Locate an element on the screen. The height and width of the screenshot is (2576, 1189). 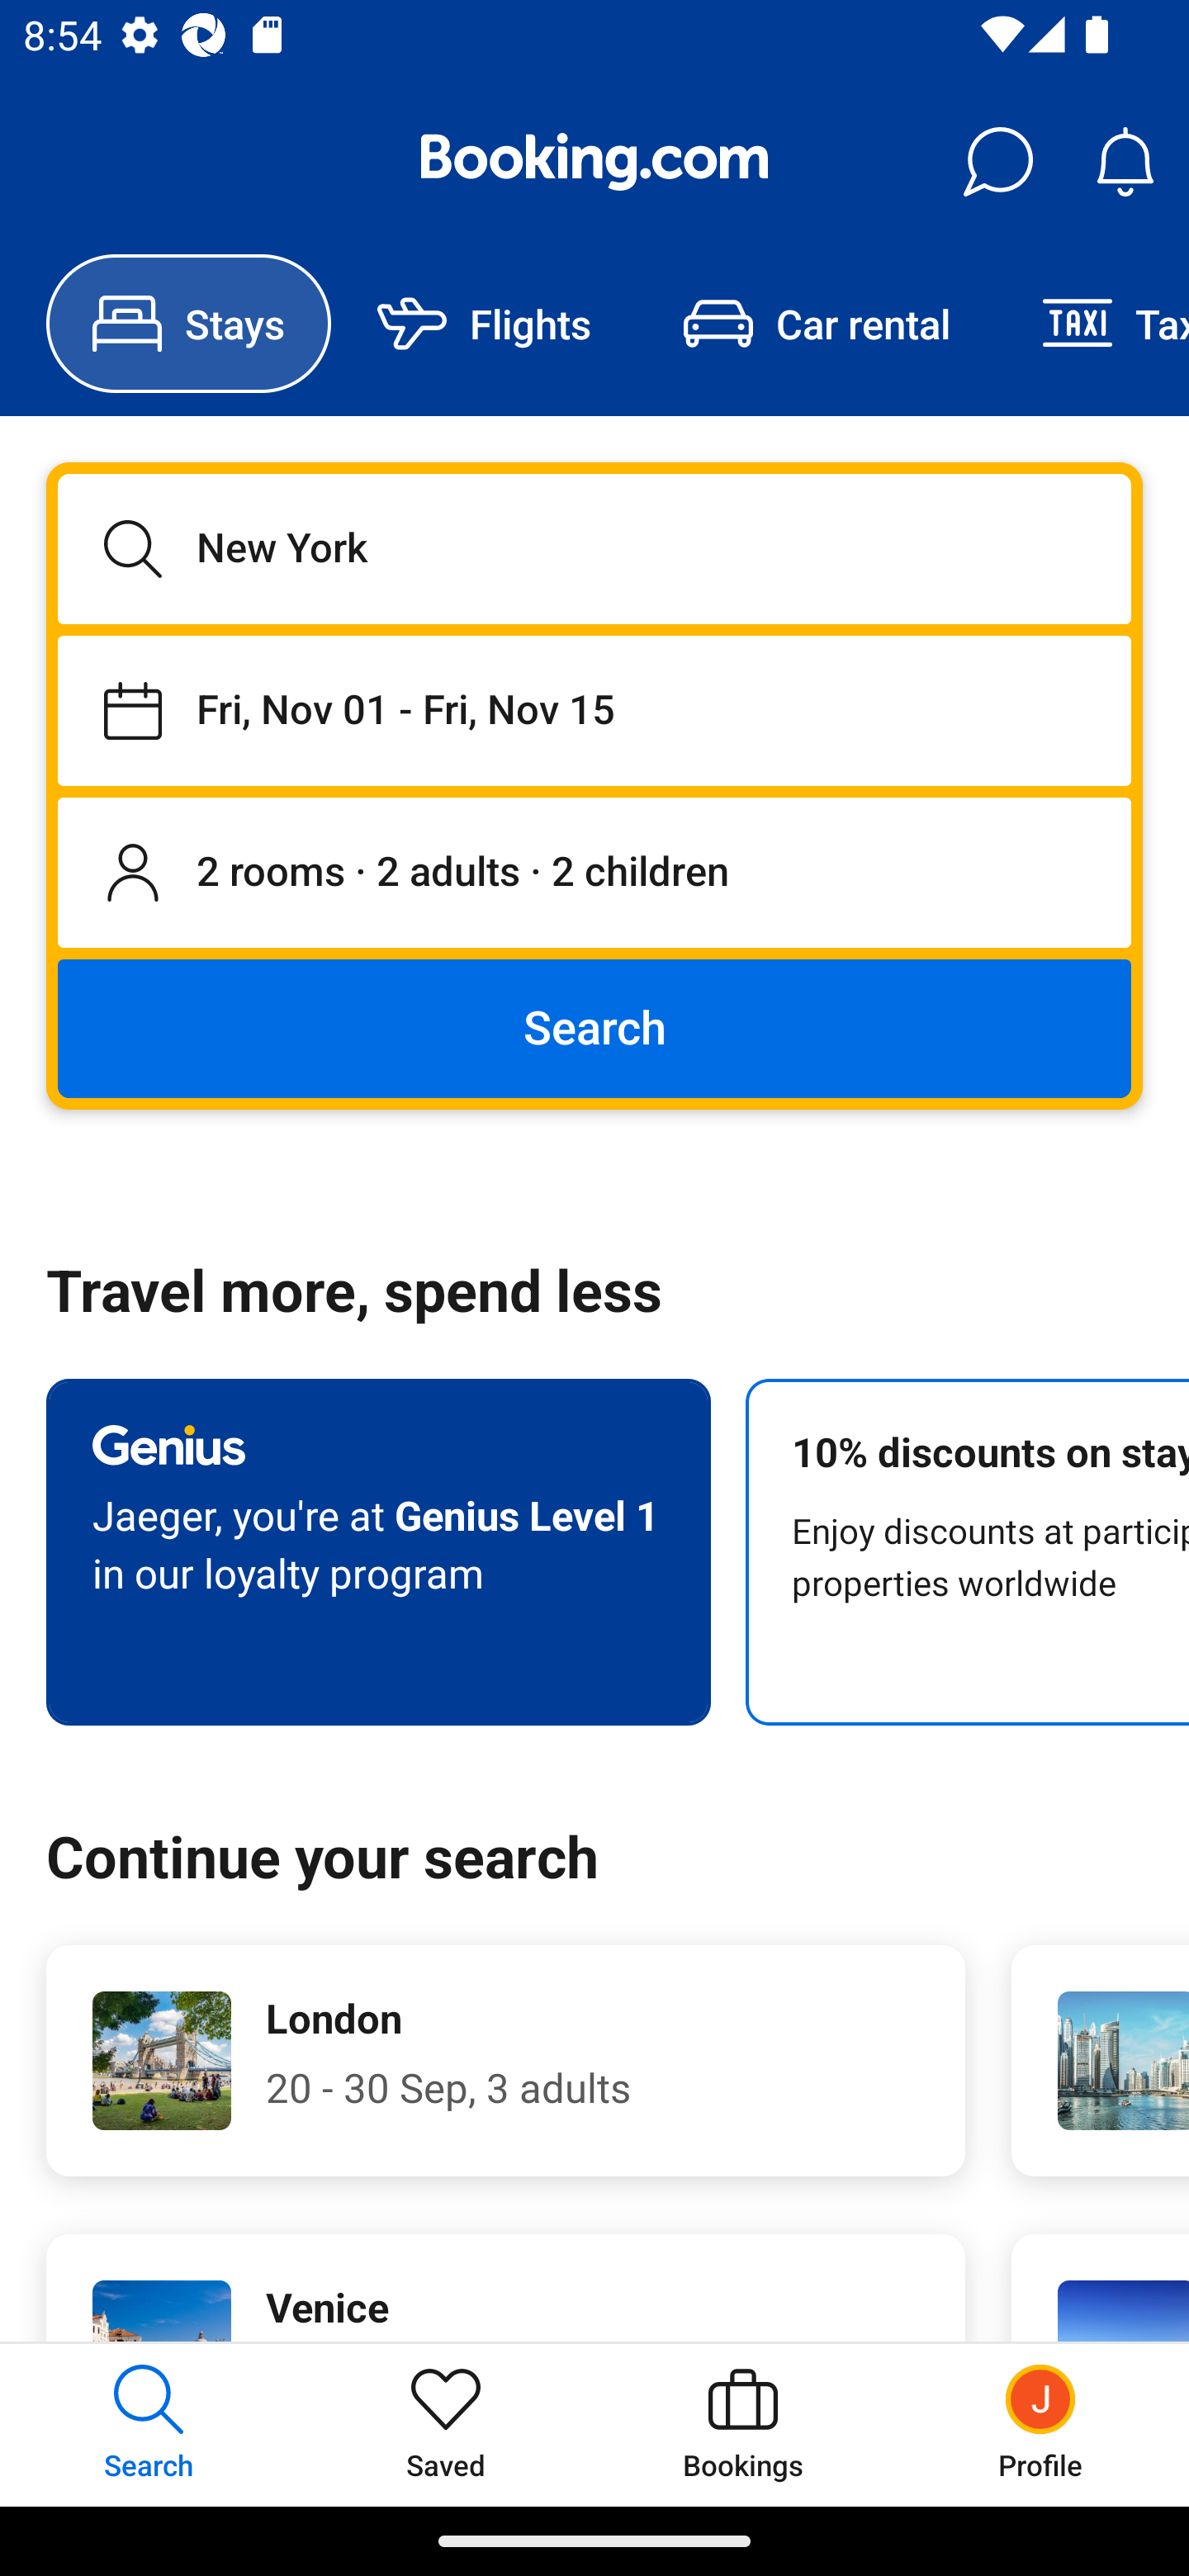
Taxi is located at coordinates (1092, 324).